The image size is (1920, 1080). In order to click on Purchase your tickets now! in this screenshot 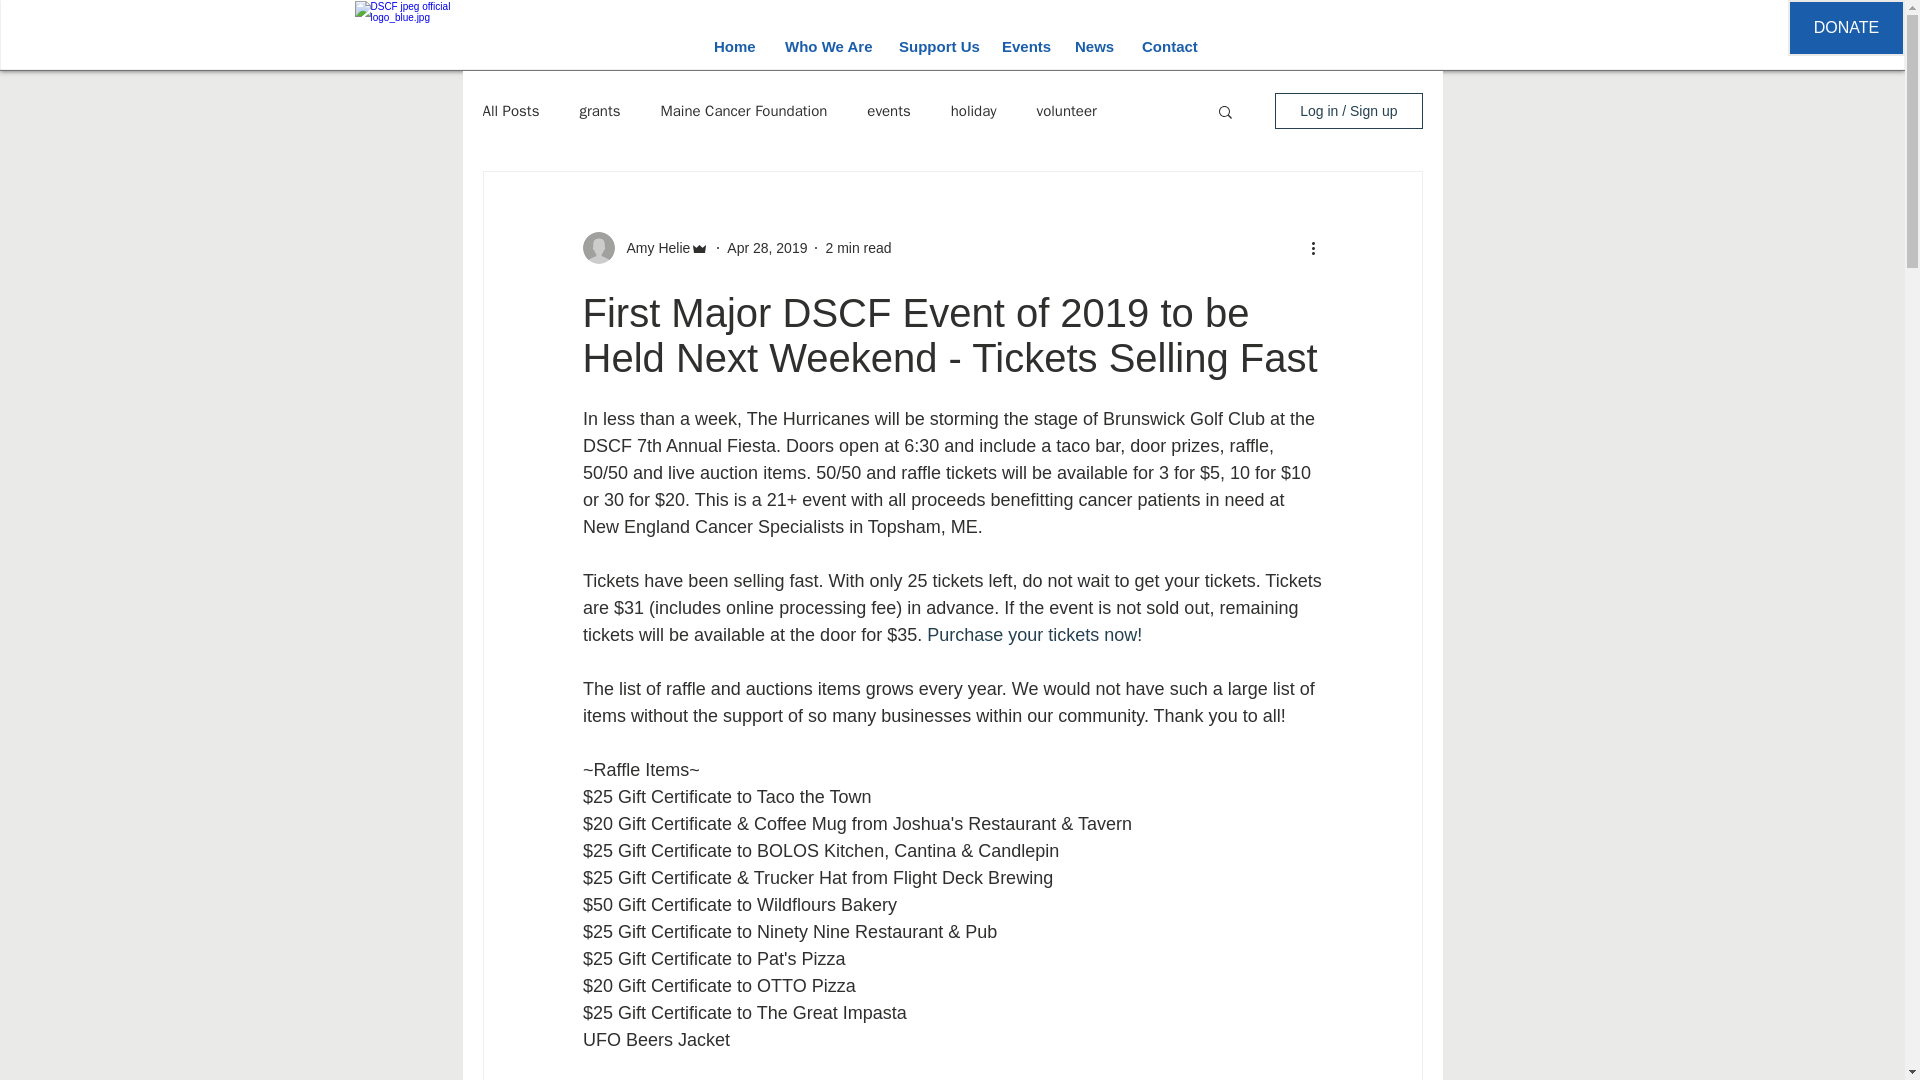, I will do `click(1034, 634)`.